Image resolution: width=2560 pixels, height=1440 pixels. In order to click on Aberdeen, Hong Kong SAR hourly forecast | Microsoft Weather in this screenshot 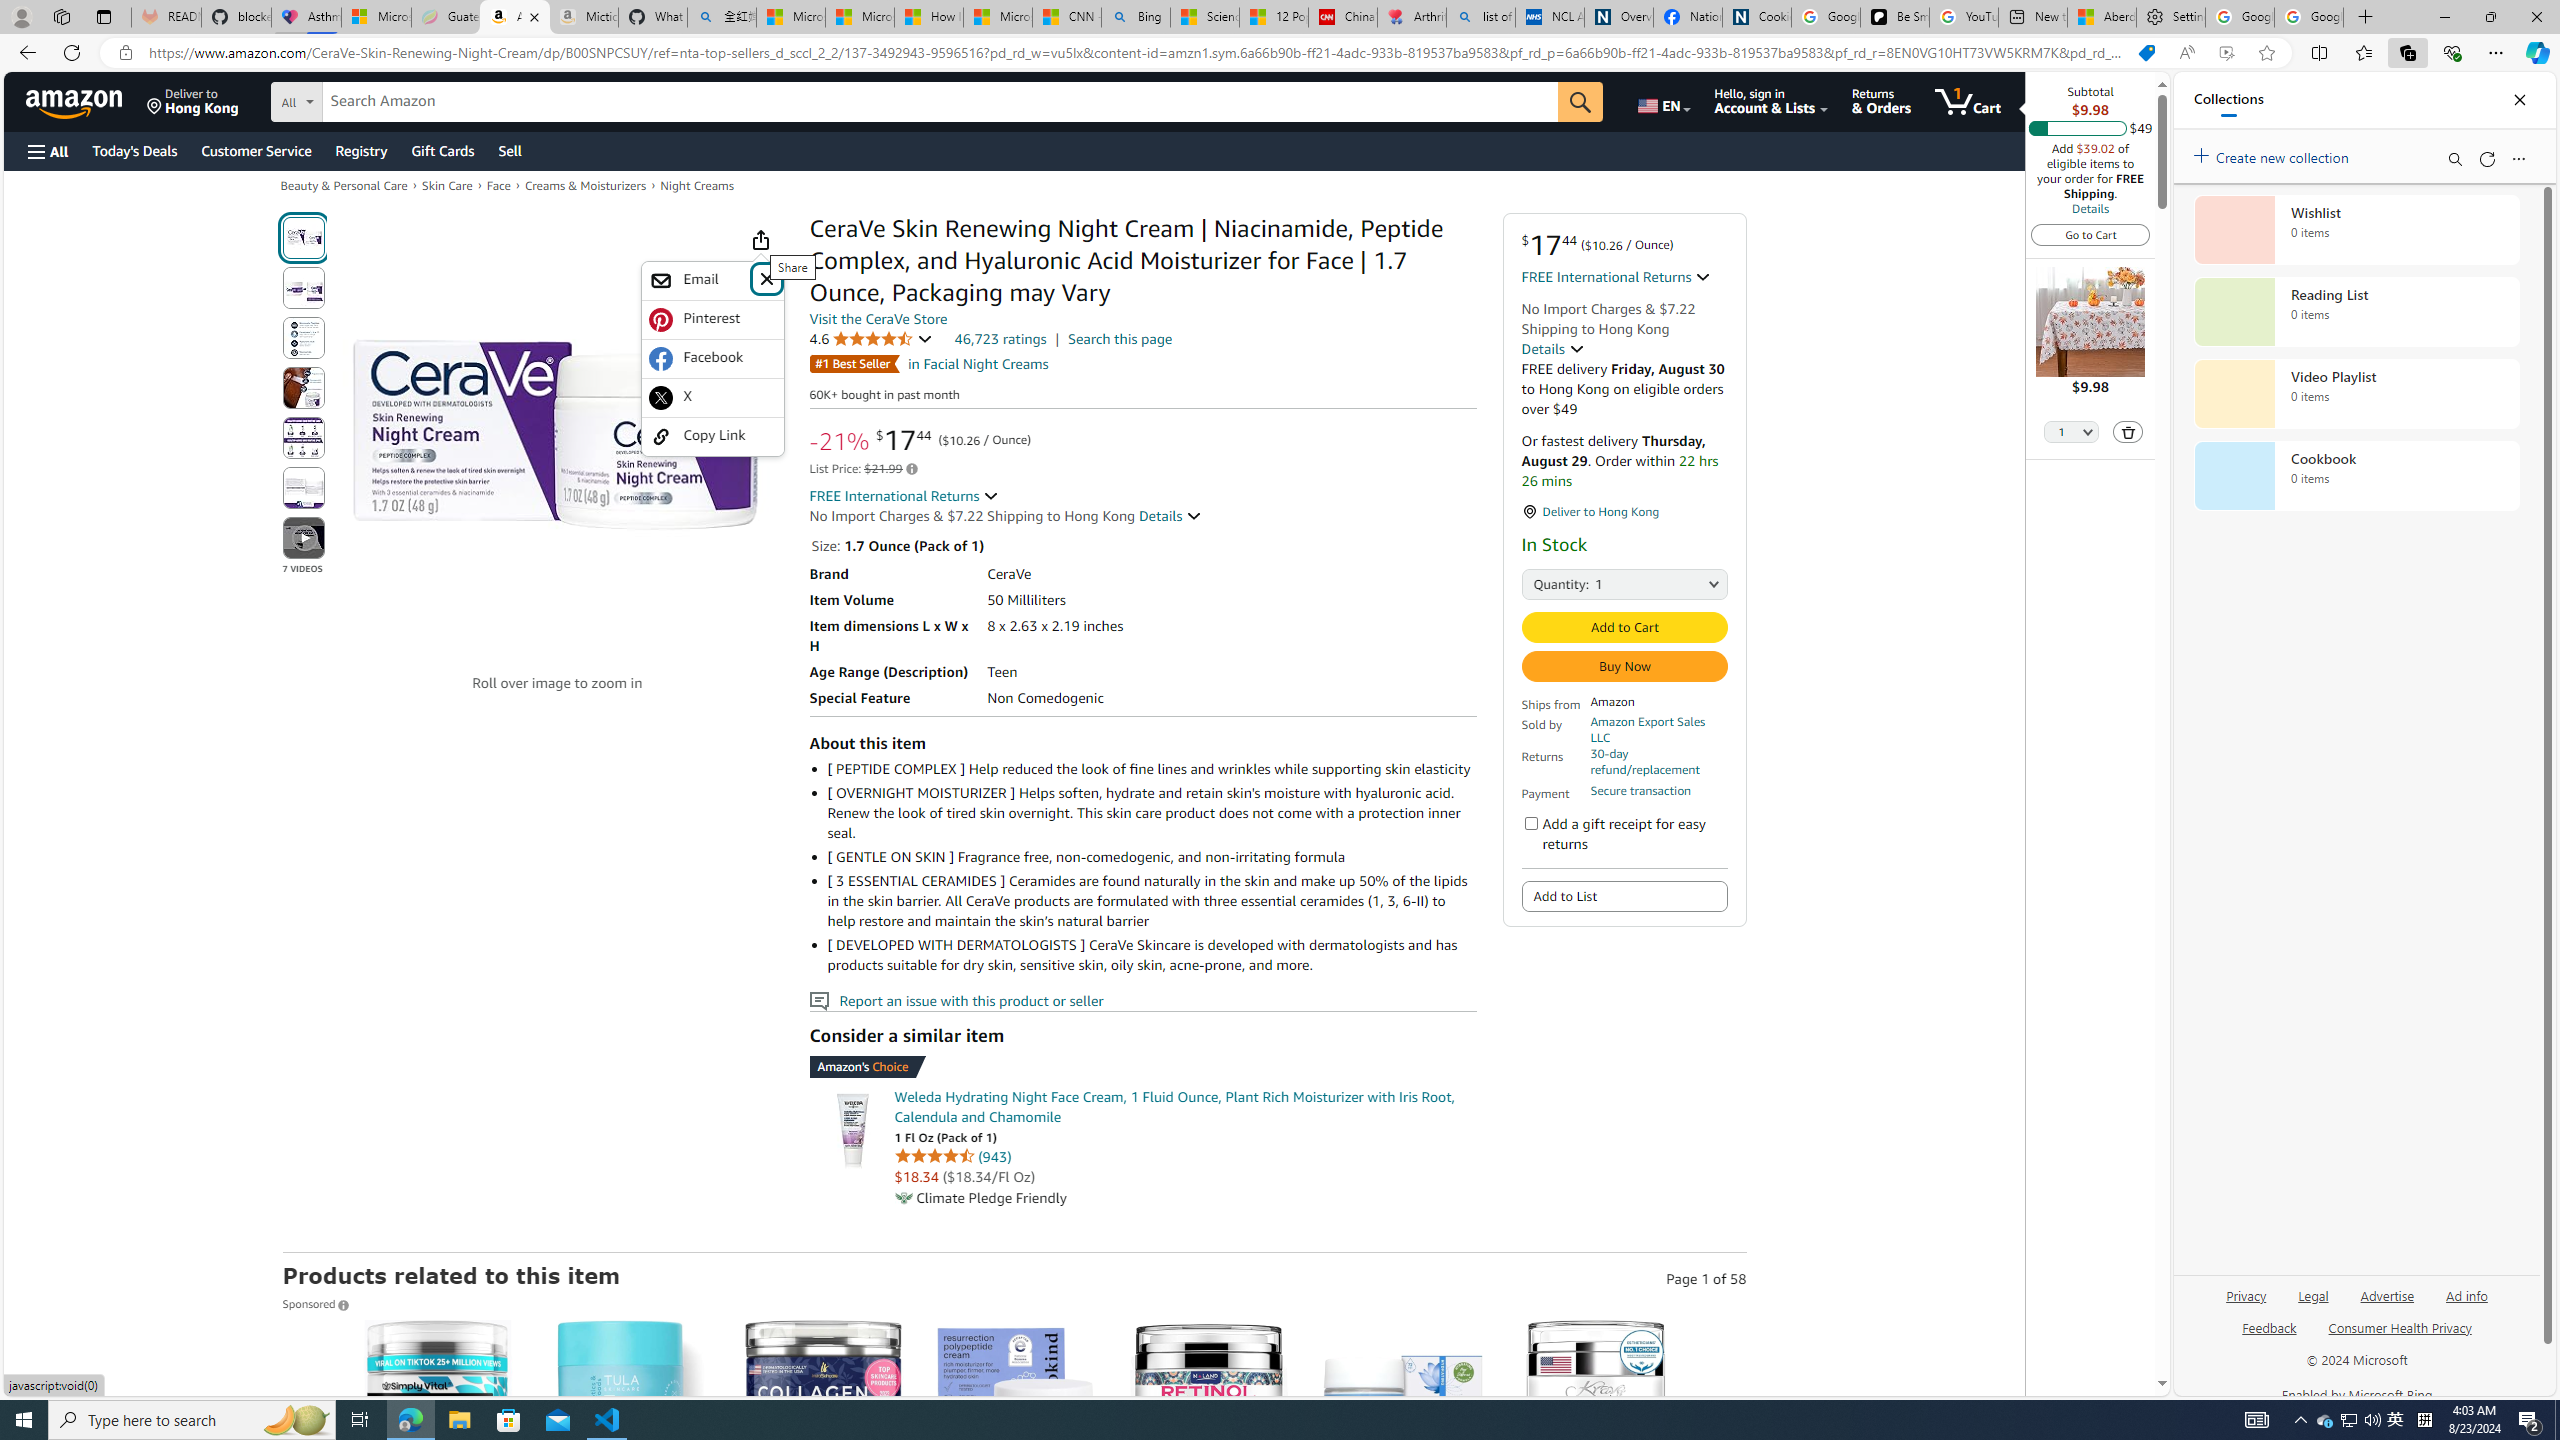, I will do `click(2102, 17)`.